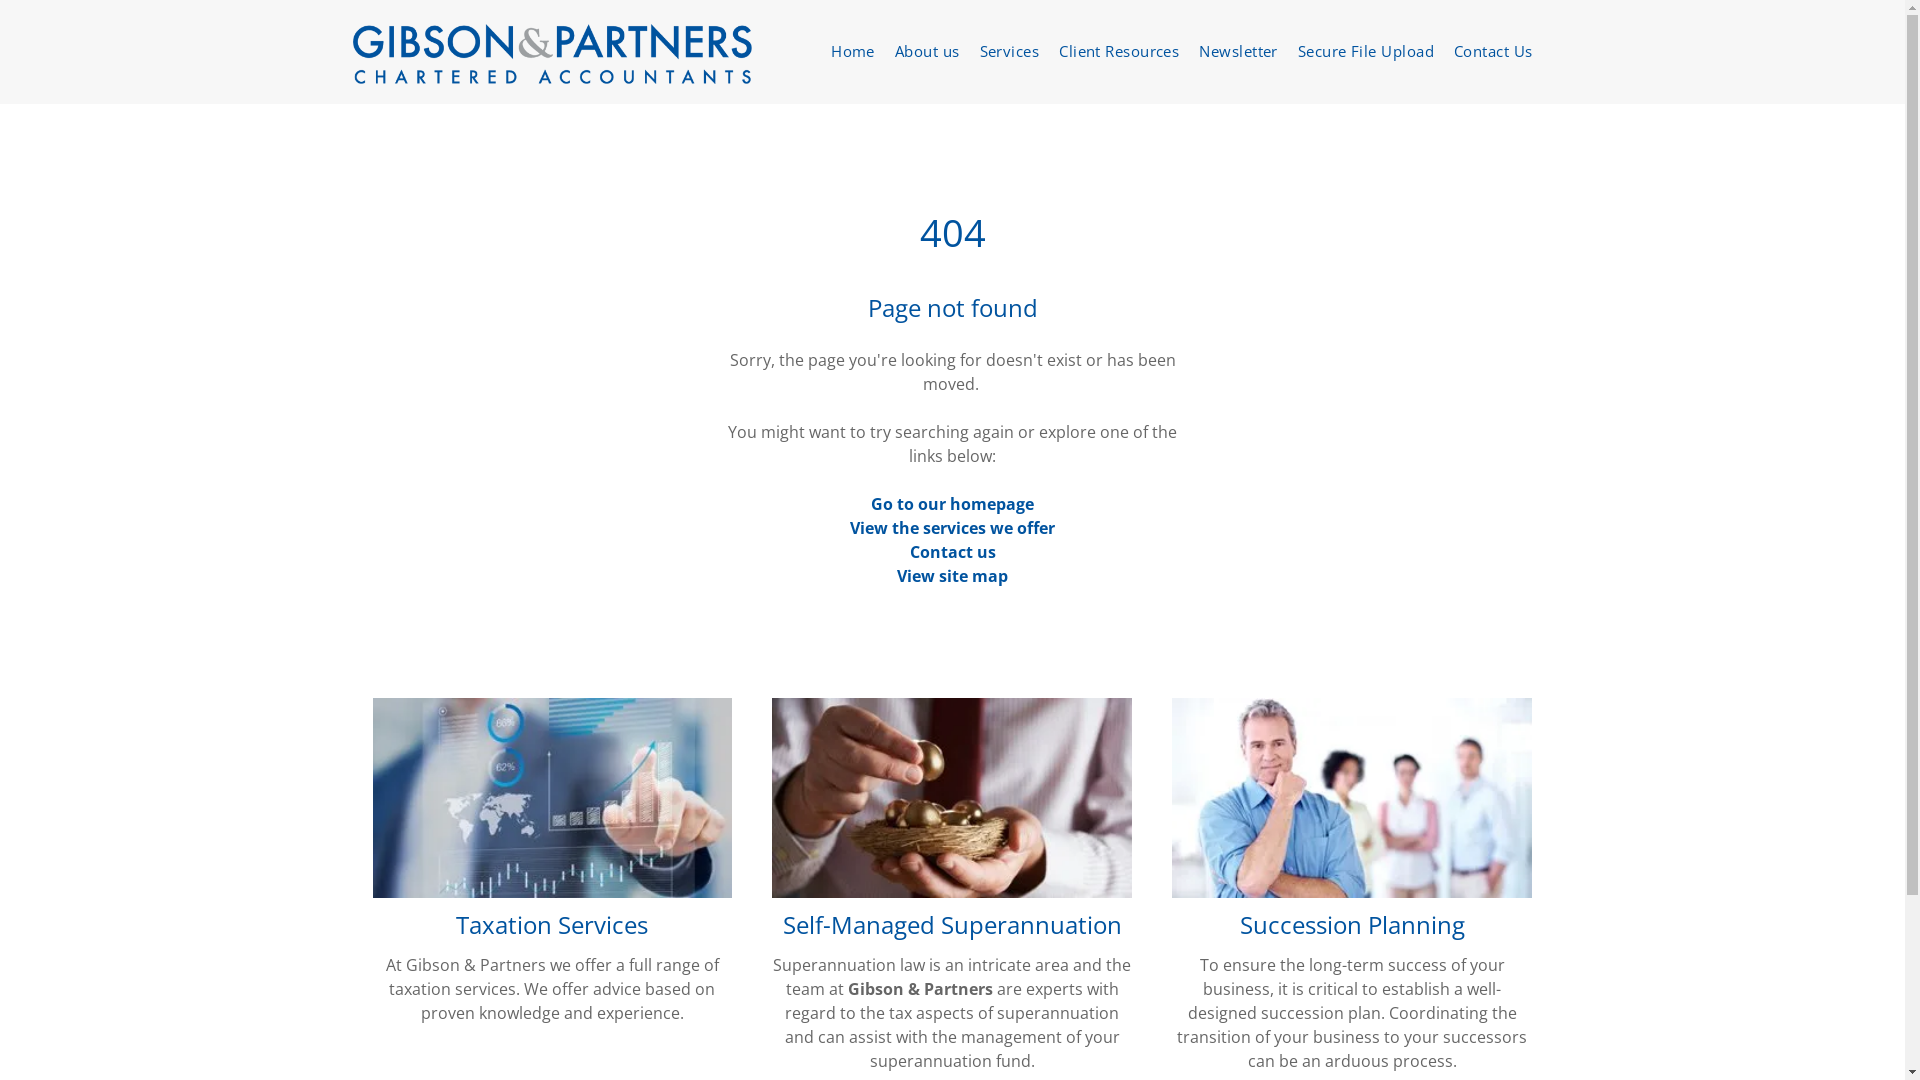  What do you see at coordinates (1366, 52) in the screenshot?
I see `Secure File Upload` at bounding box center [1366, 52].